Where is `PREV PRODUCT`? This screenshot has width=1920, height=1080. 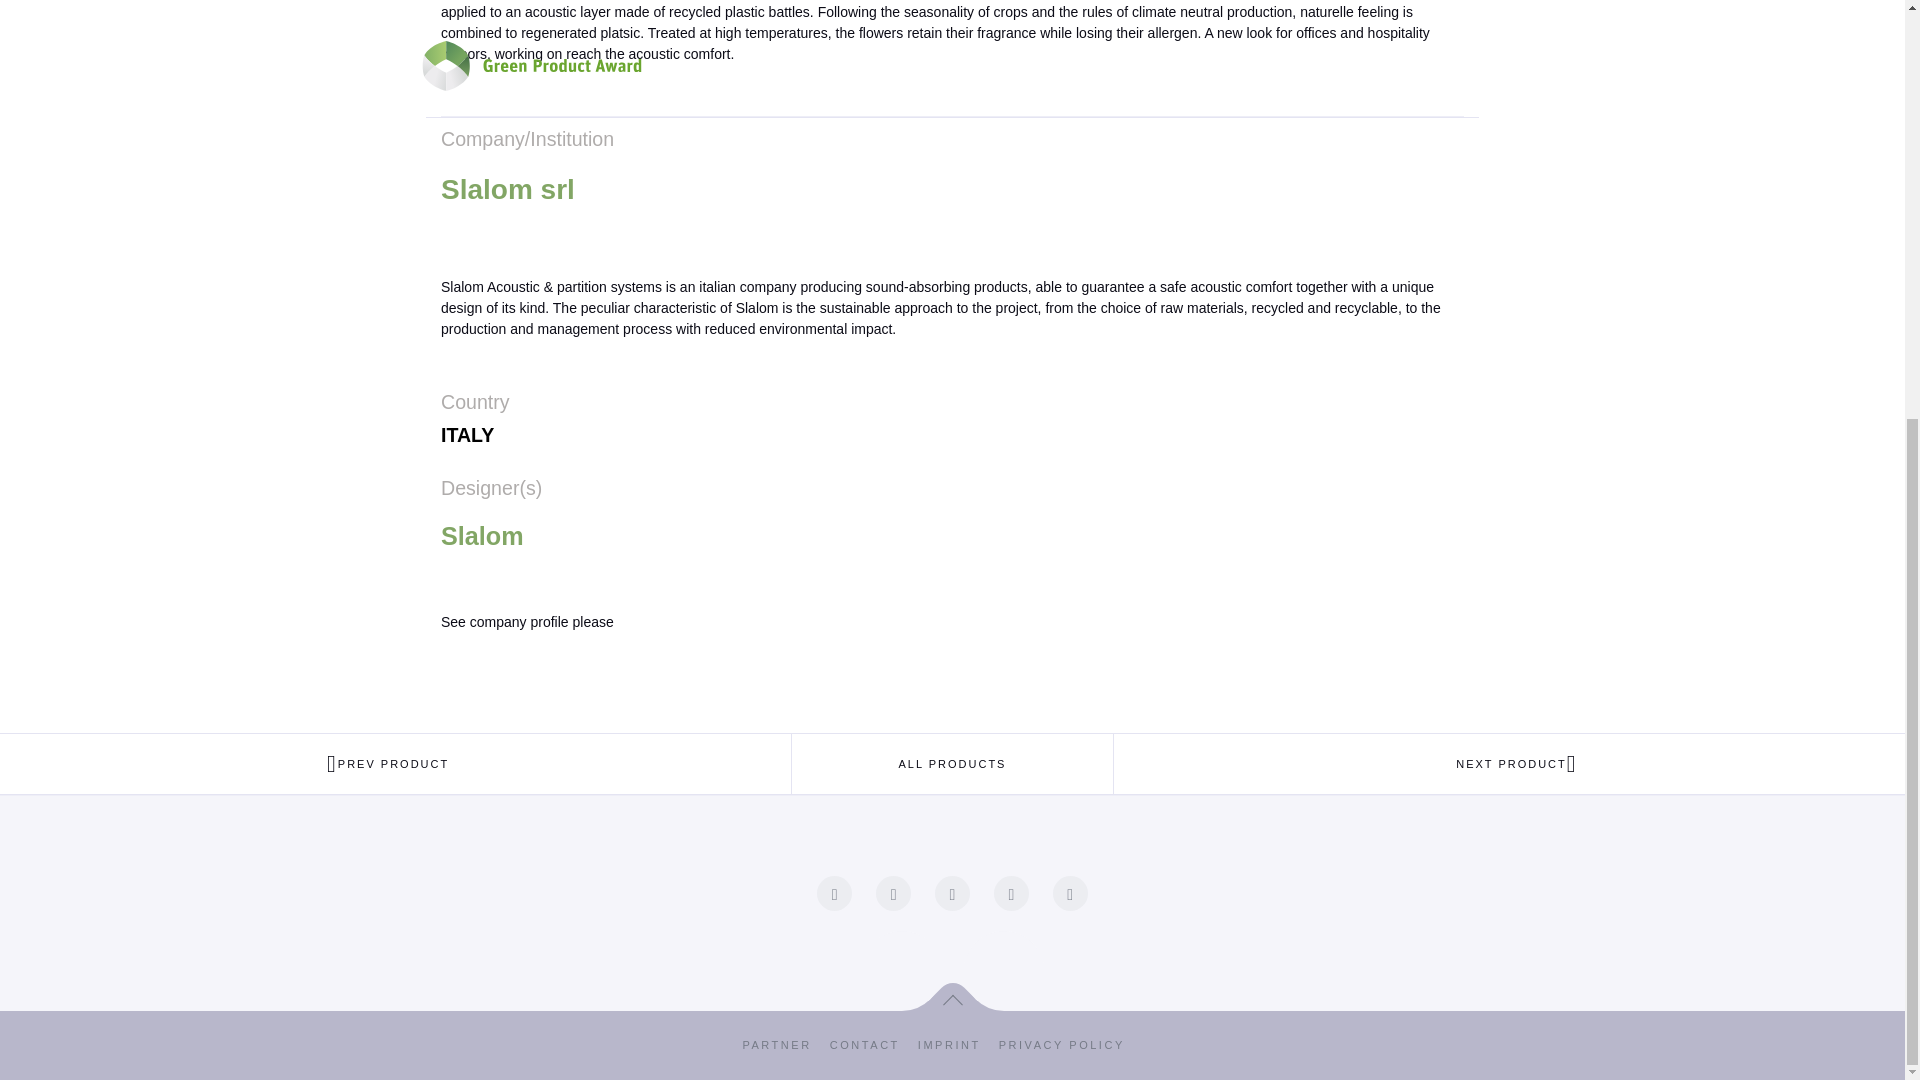 PREV PRODUCT is located at coordinates (396, 764).